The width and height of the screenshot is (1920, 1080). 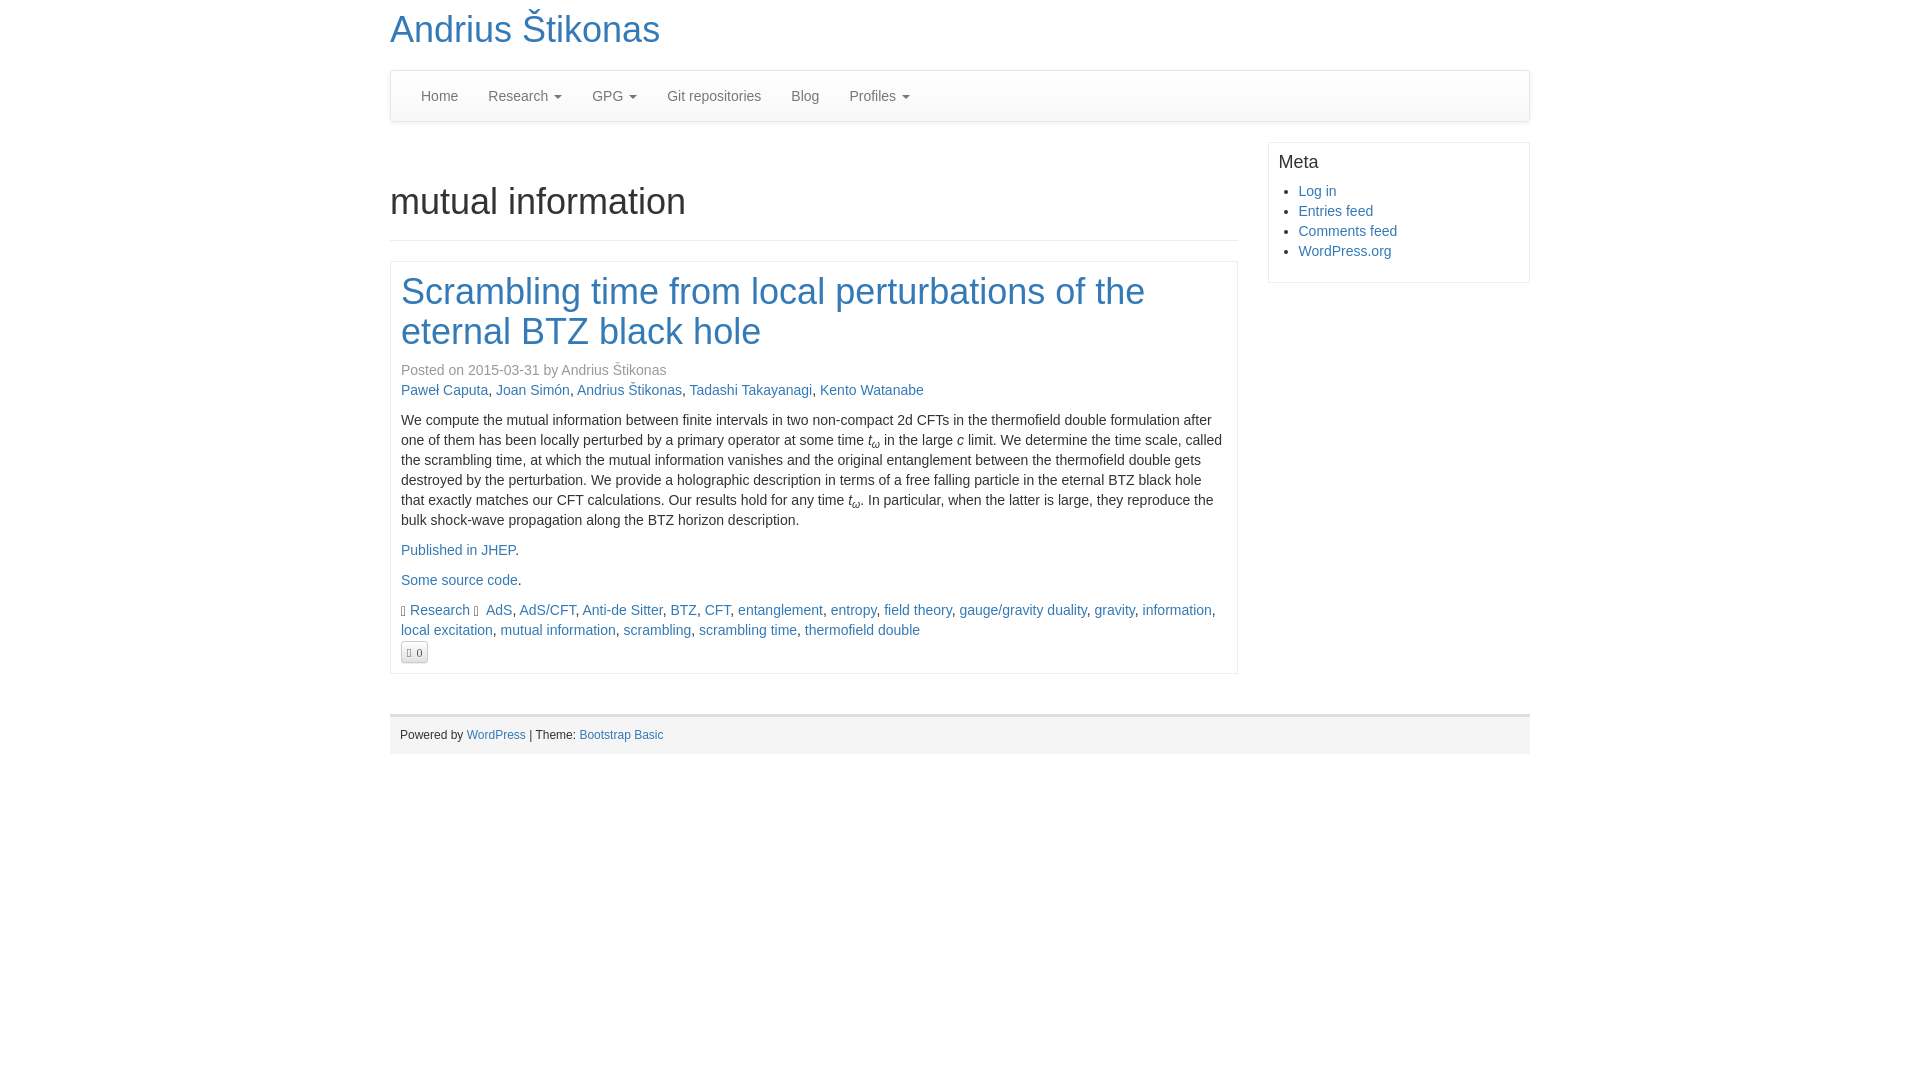 What do you see at coordinates (524, 96) in the screenshot?
I see `Research` at bounding box center [524, 96].